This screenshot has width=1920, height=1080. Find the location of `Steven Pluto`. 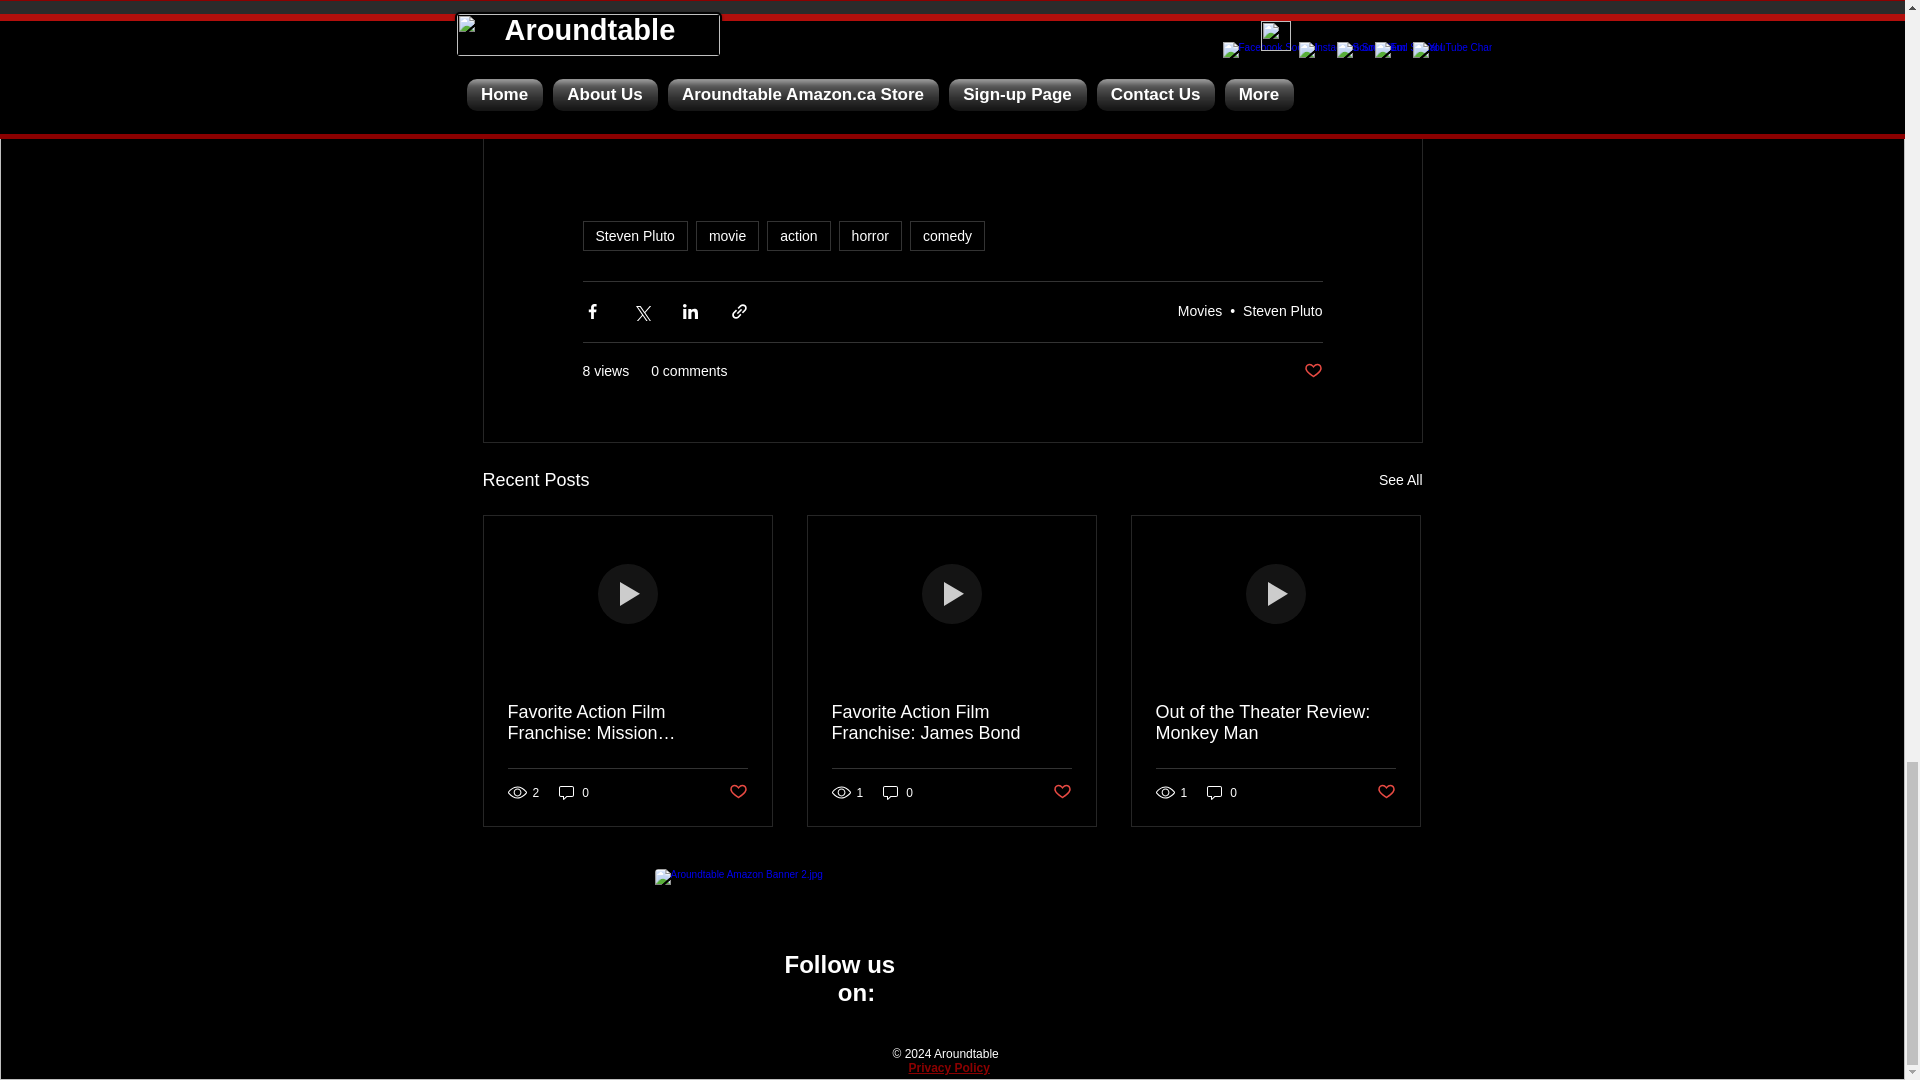

Steven Pluto is located at coordinates (634, 236).